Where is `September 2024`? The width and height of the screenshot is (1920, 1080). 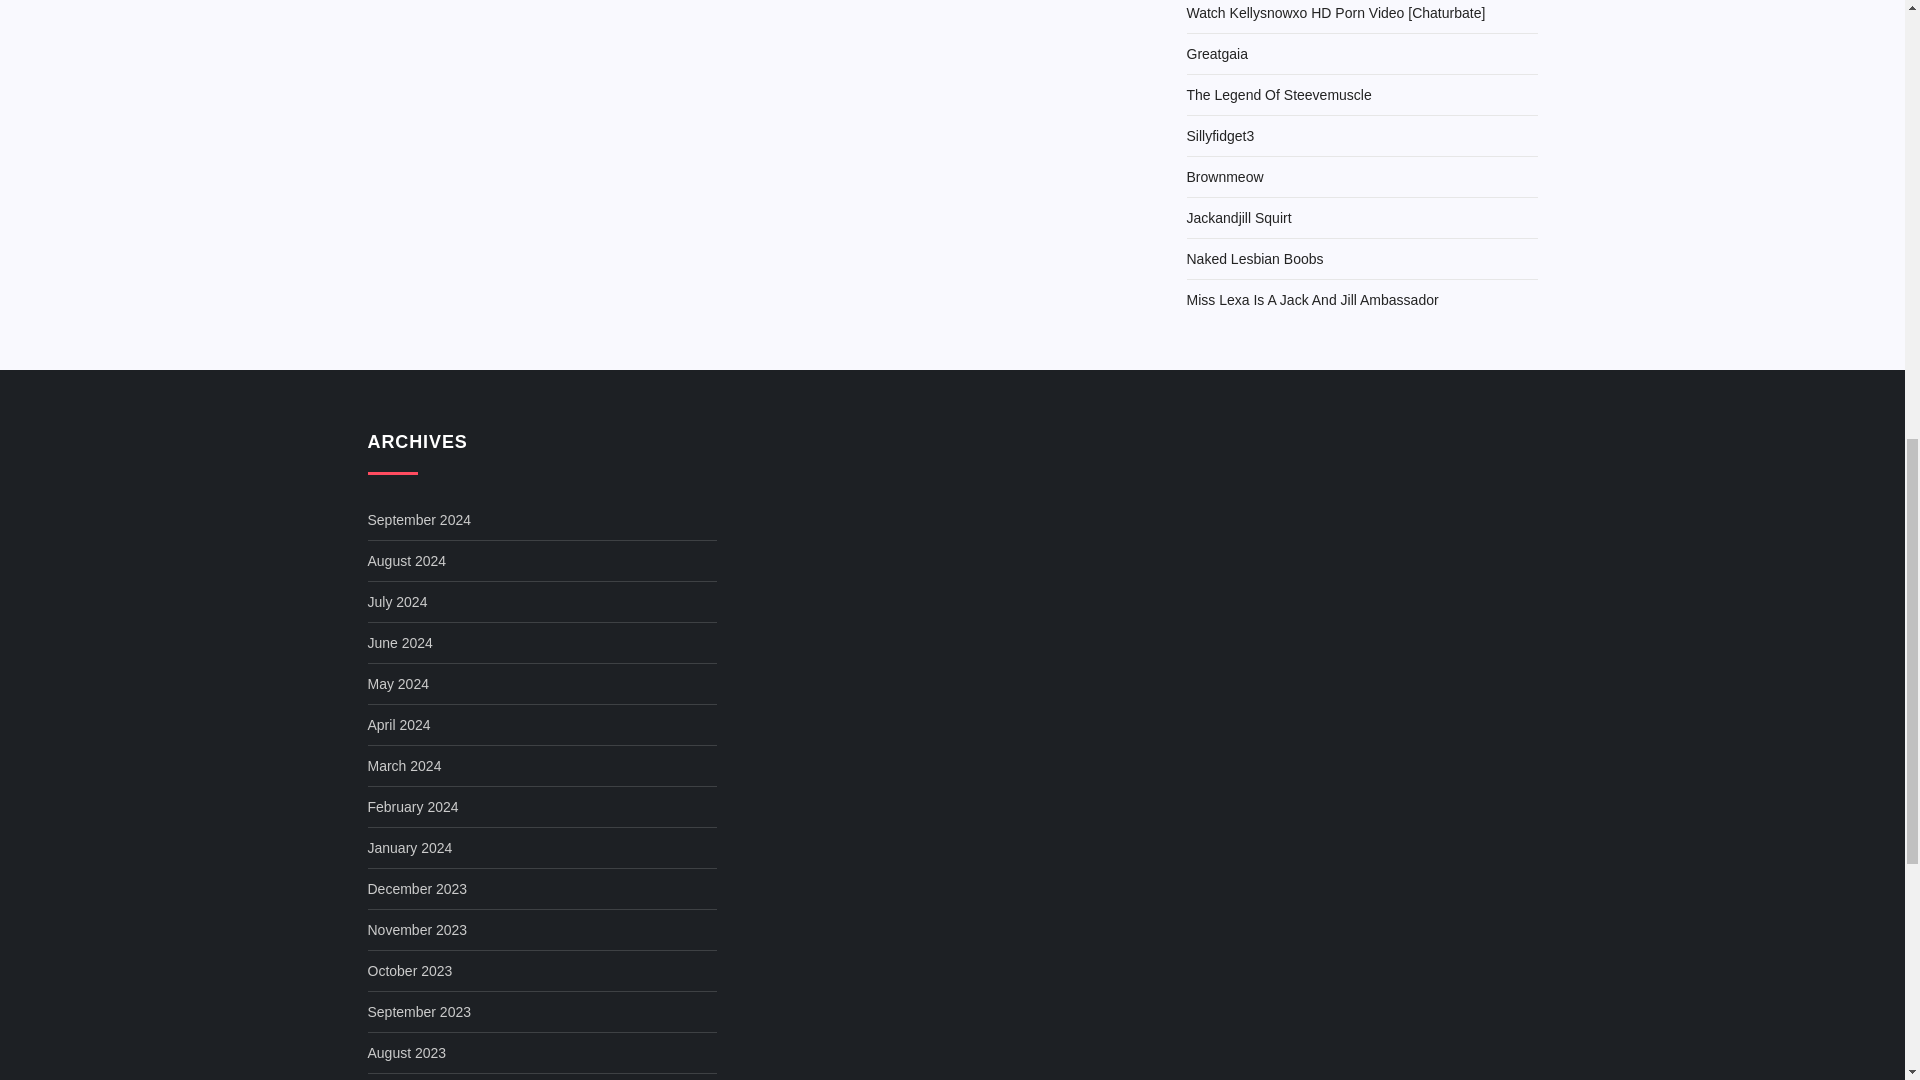 September 2024 is located at coordinates (420, 520).